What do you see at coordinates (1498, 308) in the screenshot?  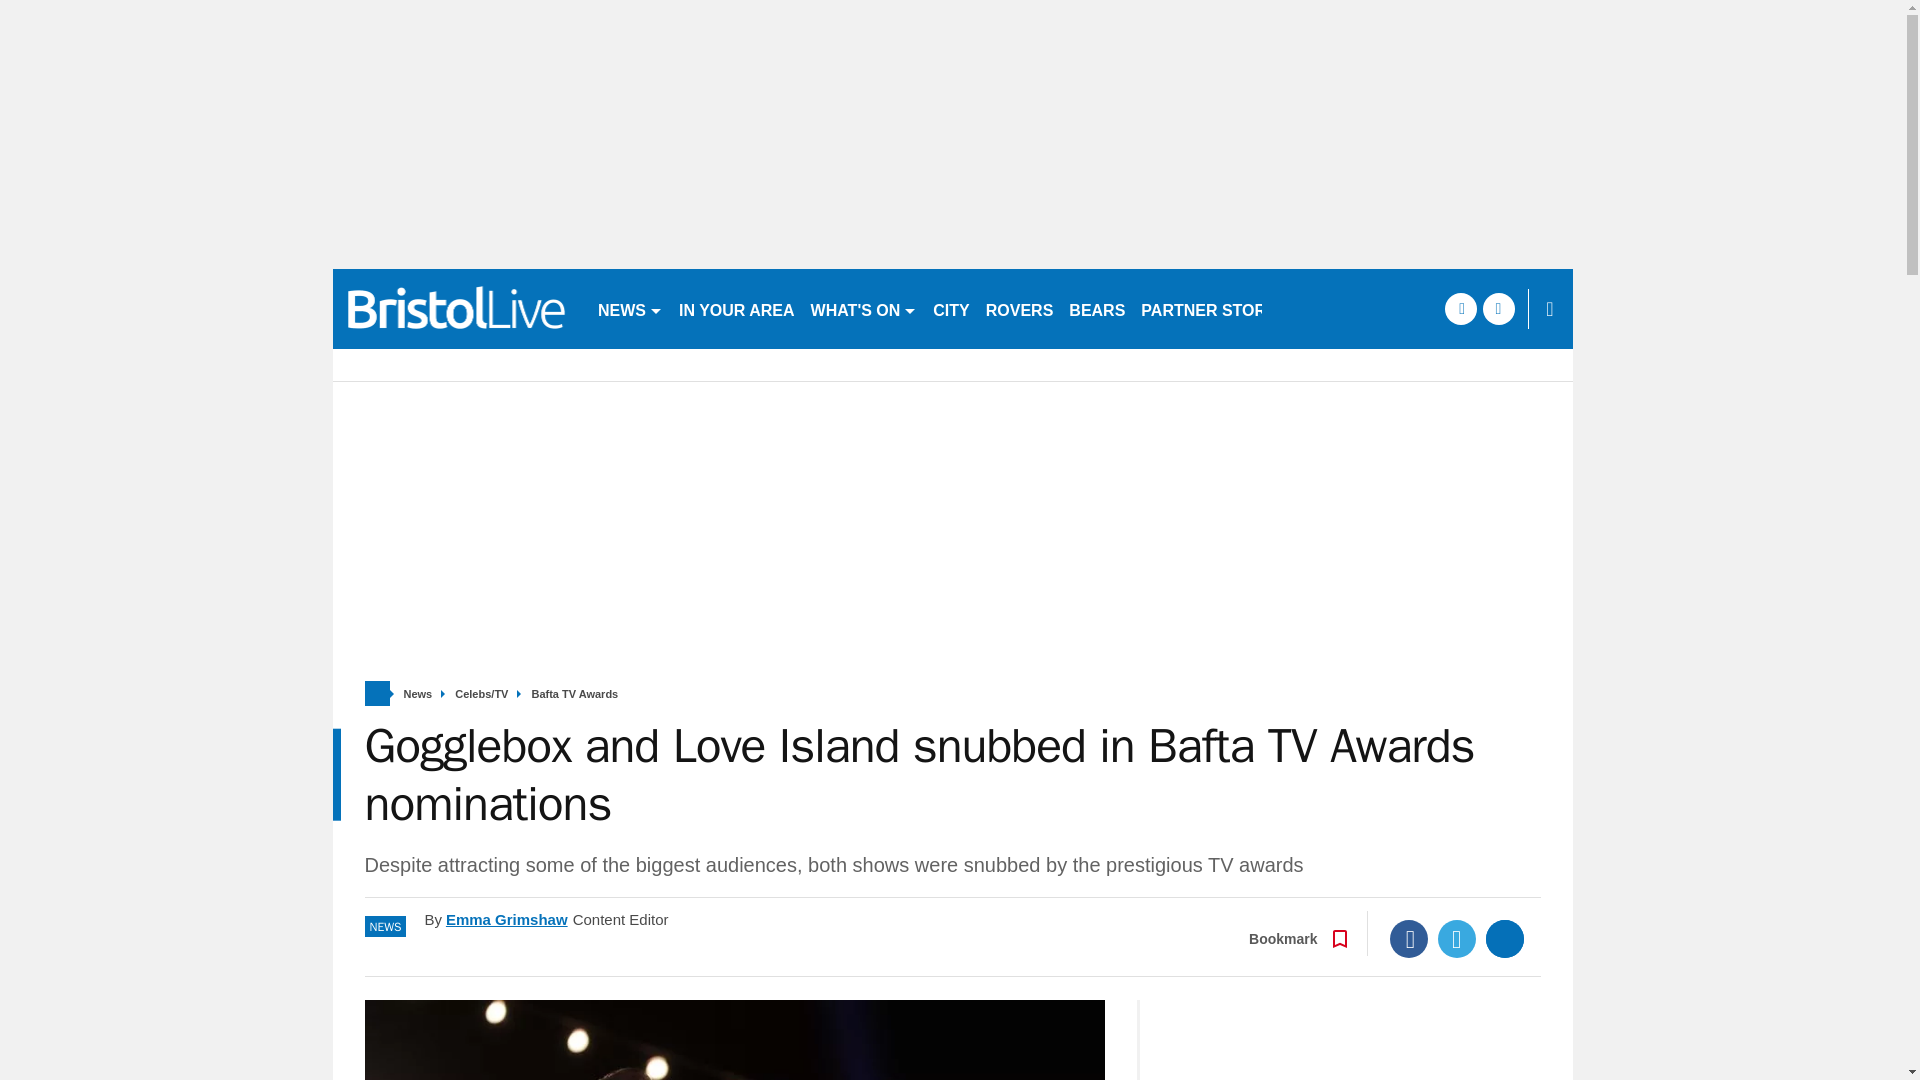 I see `twitter` at bounding box center [1498, 308].